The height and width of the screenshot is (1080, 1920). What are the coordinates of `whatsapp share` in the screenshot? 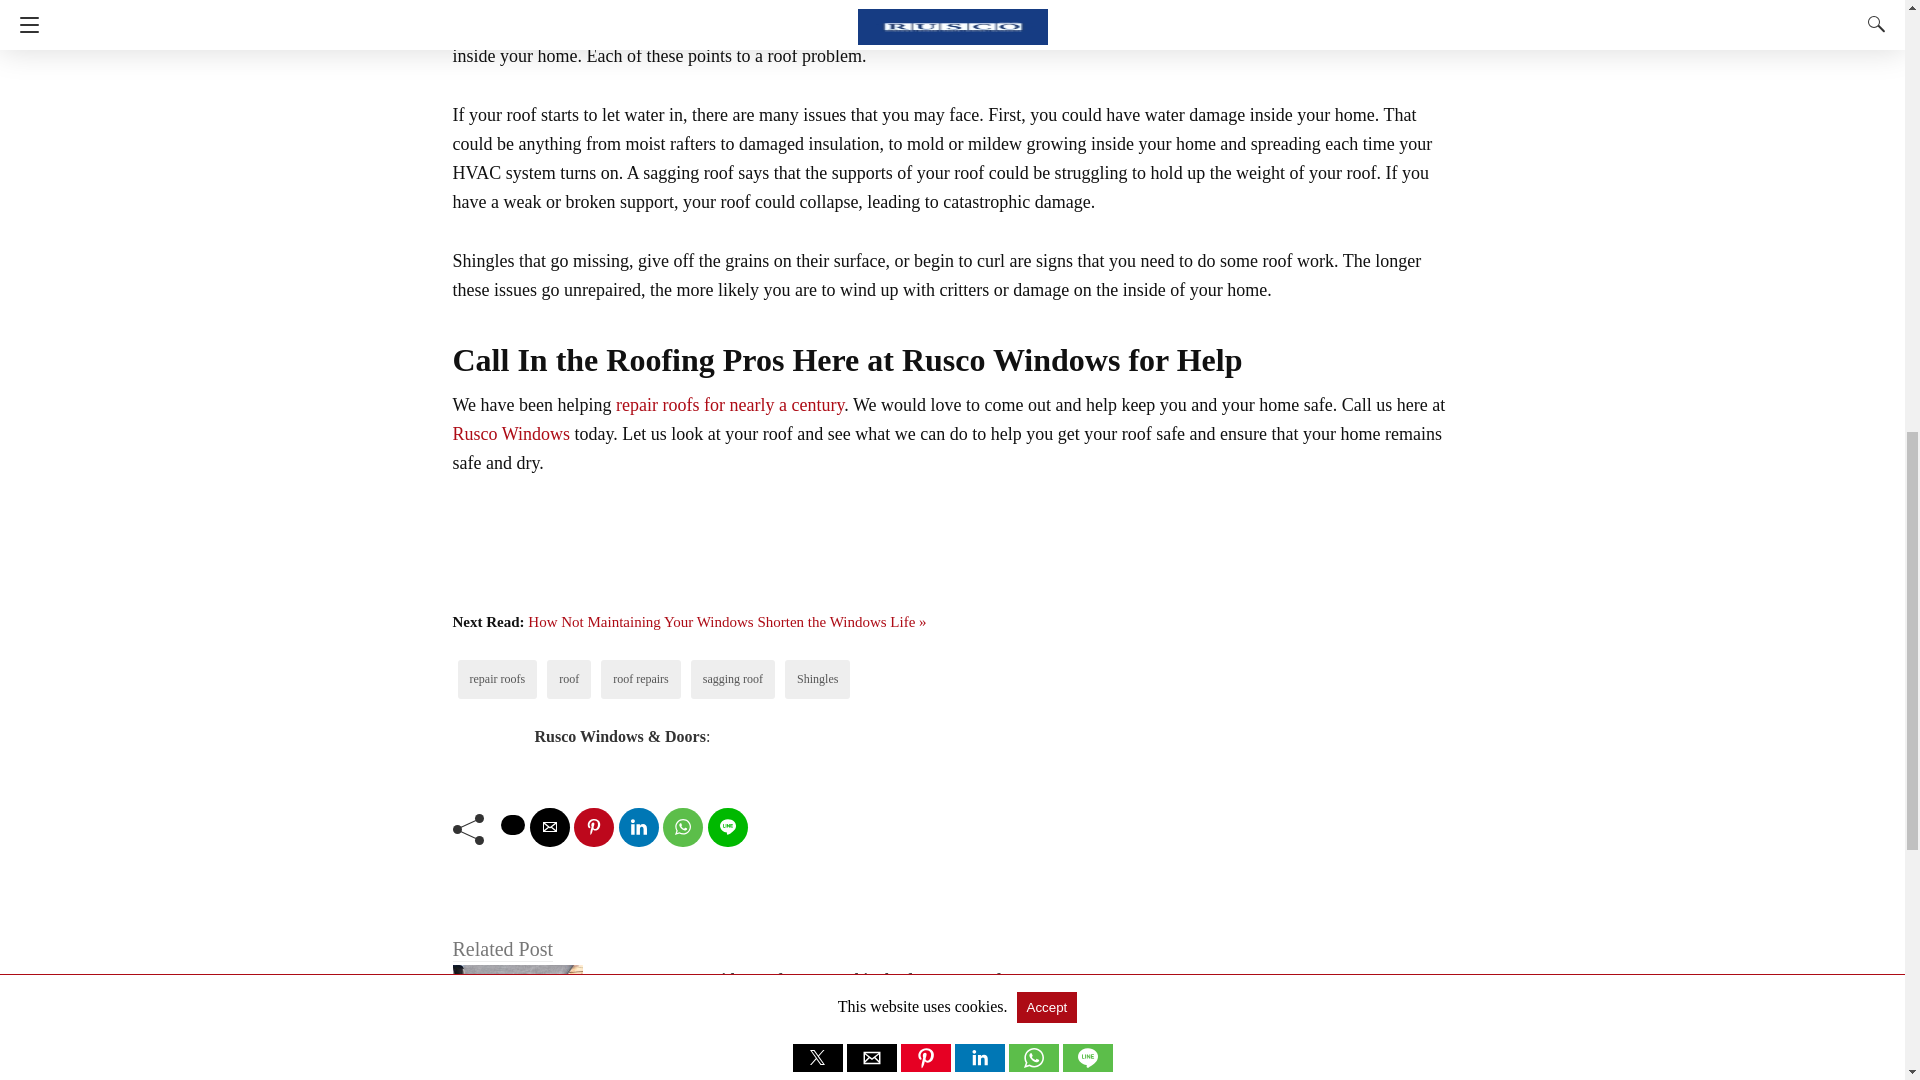 It's located at (682, 826).